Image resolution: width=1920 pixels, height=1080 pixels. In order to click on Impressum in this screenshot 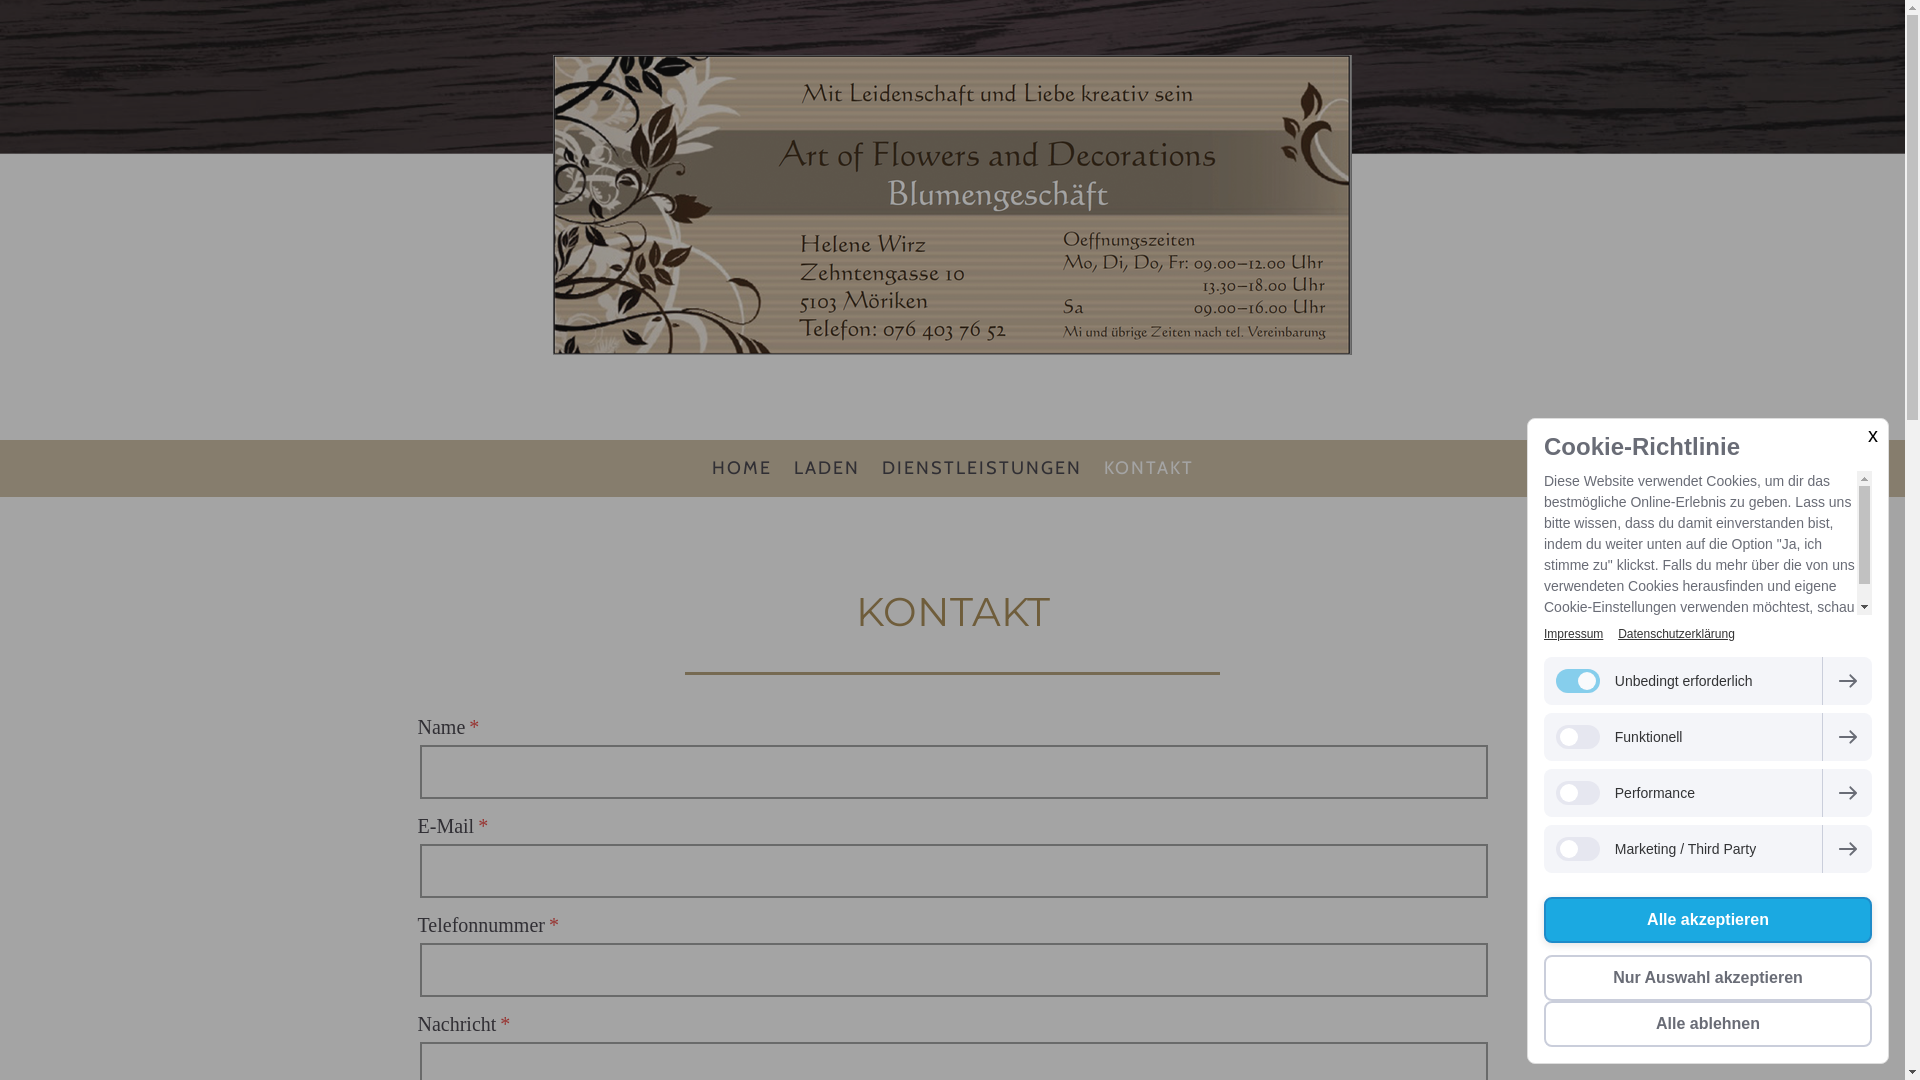, I will do `click(1574, 634)`.